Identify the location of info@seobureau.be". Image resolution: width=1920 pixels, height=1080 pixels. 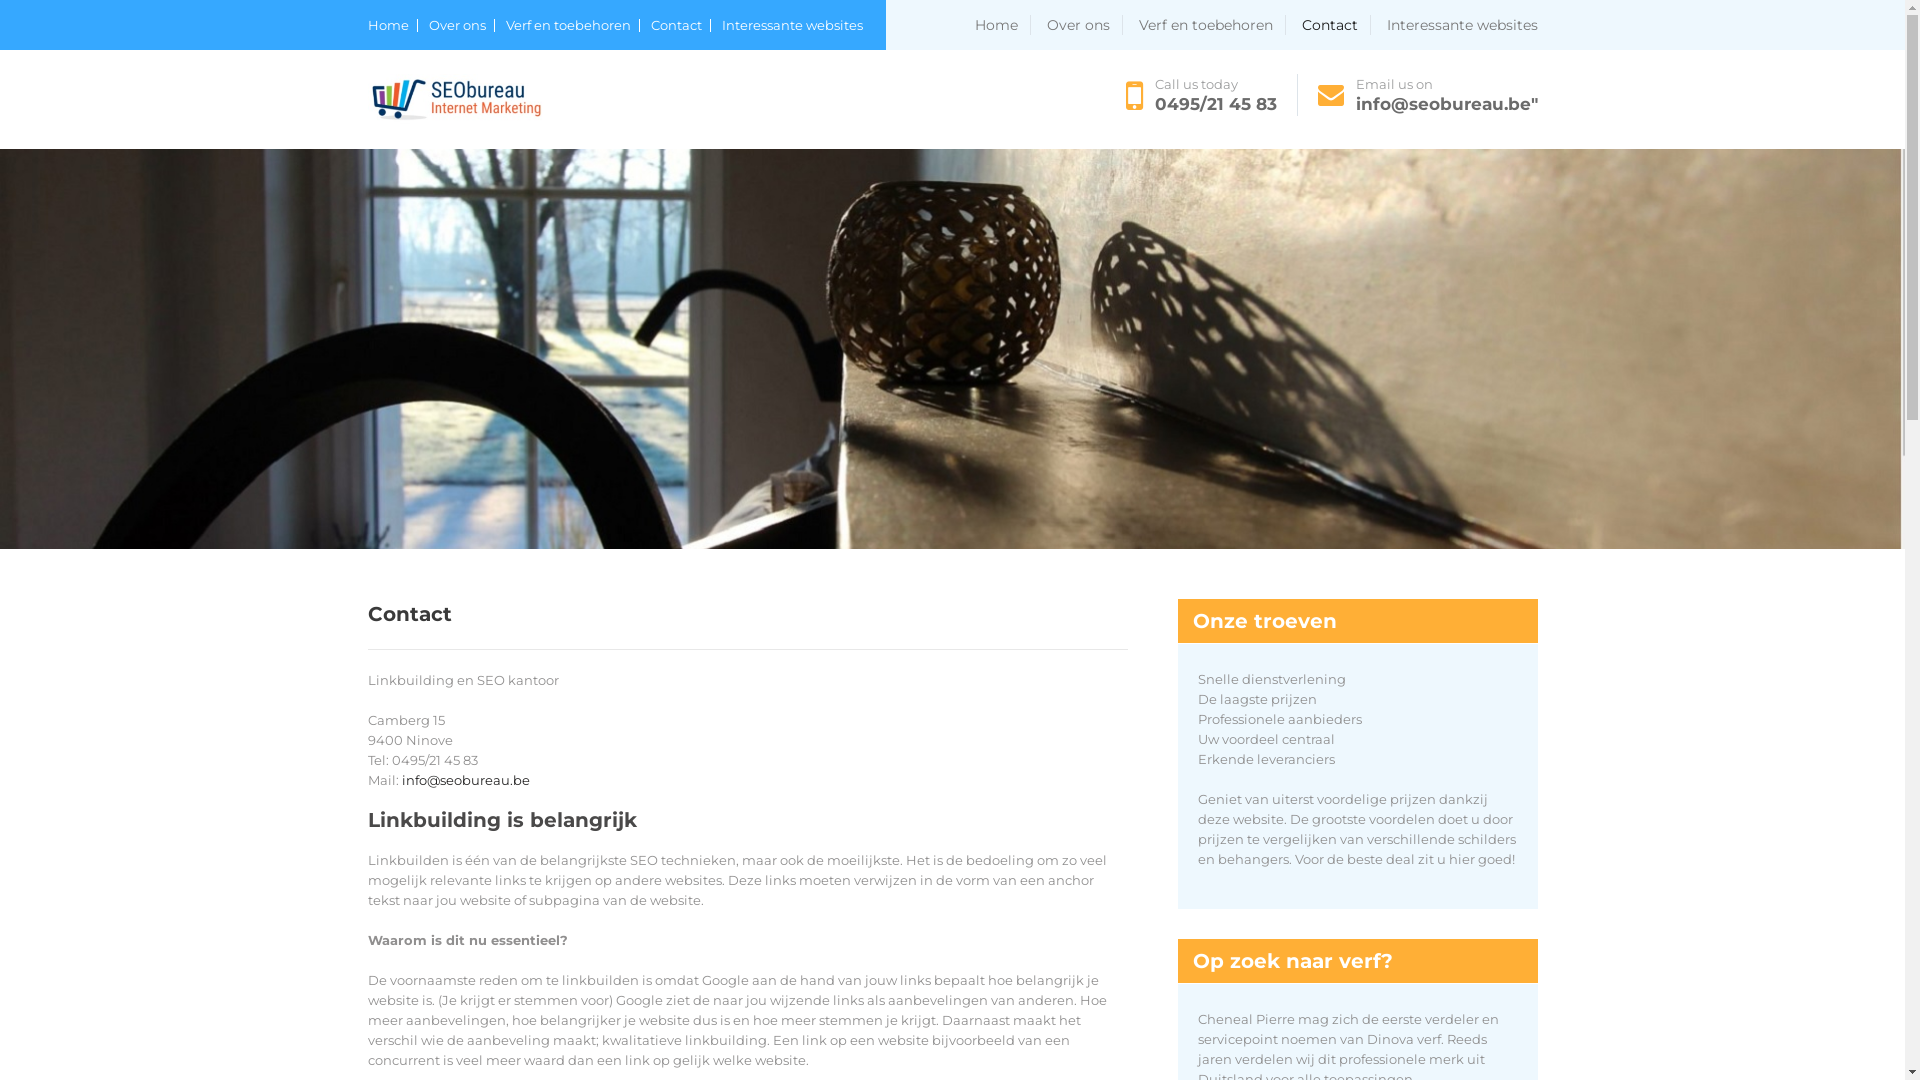
(1447, 104).